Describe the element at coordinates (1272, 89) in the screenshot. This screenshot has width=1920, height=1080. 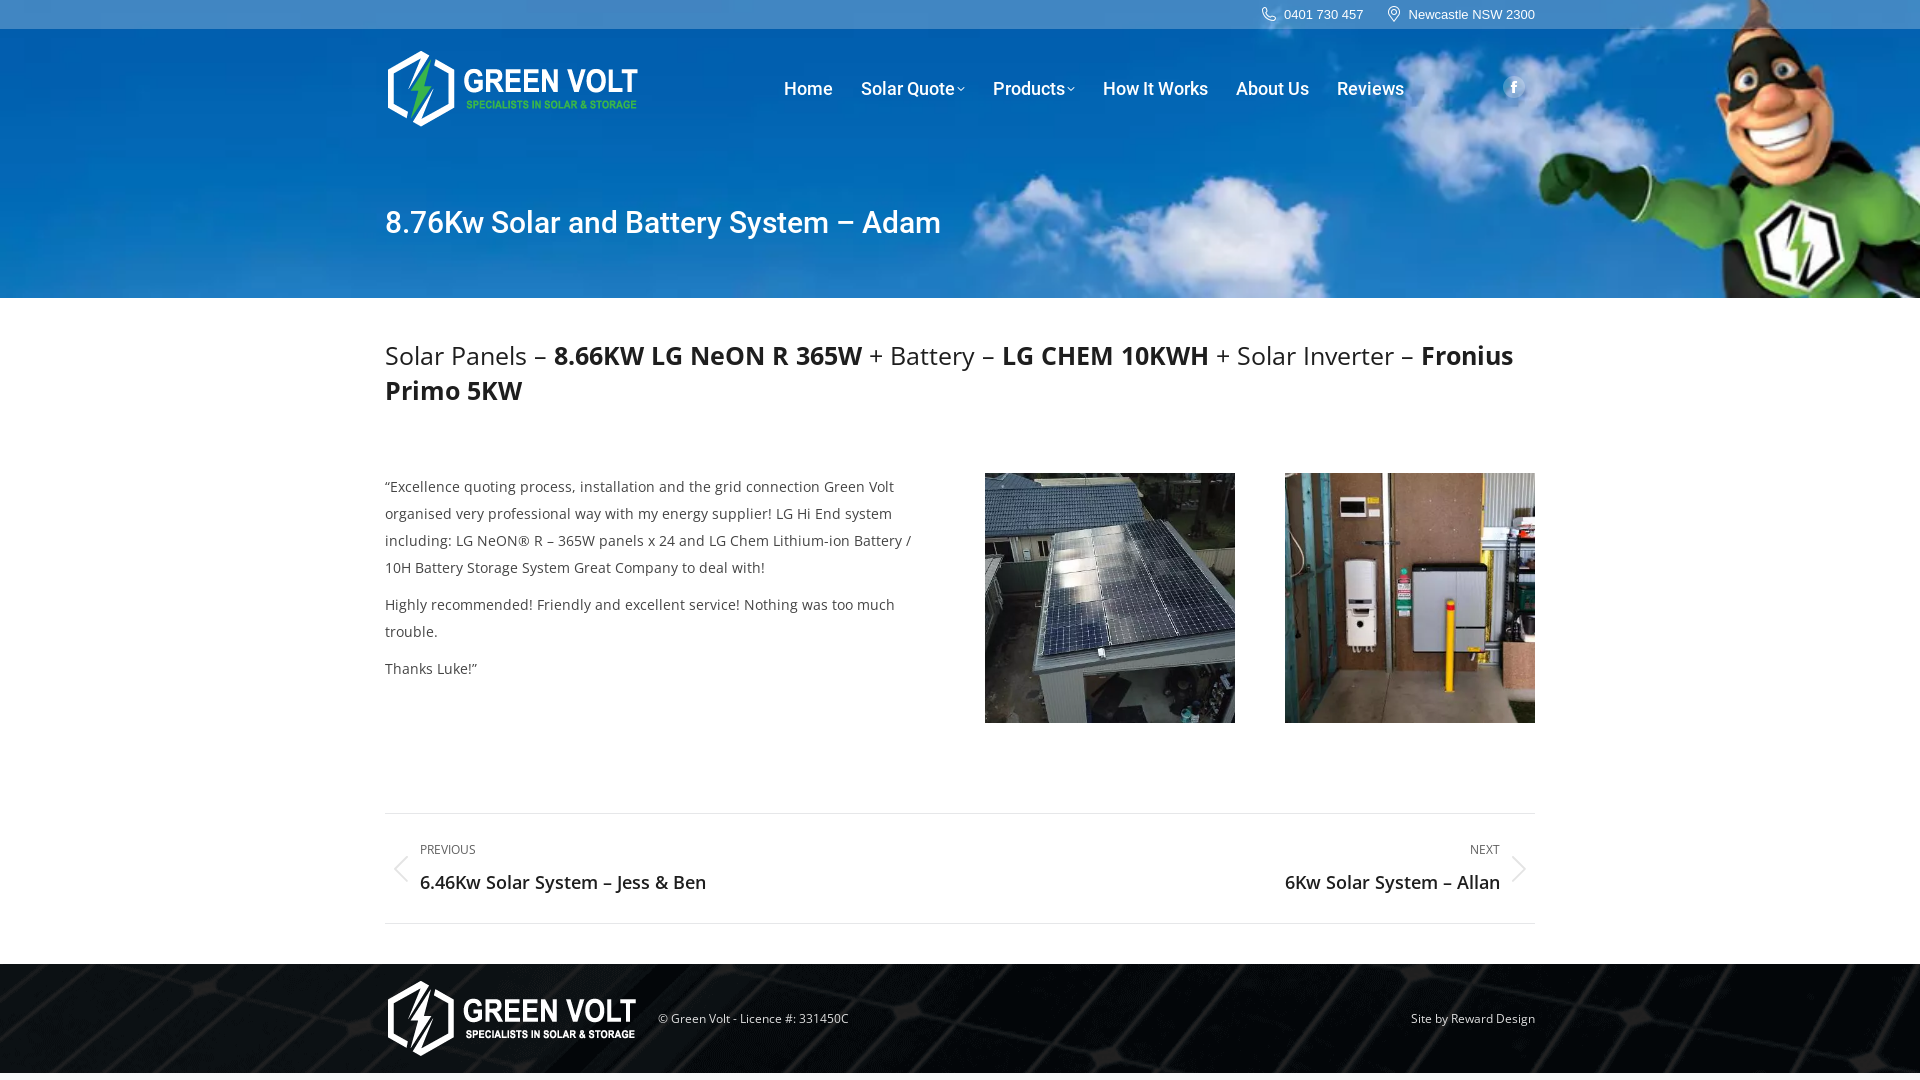
I see `About Us` at that location.